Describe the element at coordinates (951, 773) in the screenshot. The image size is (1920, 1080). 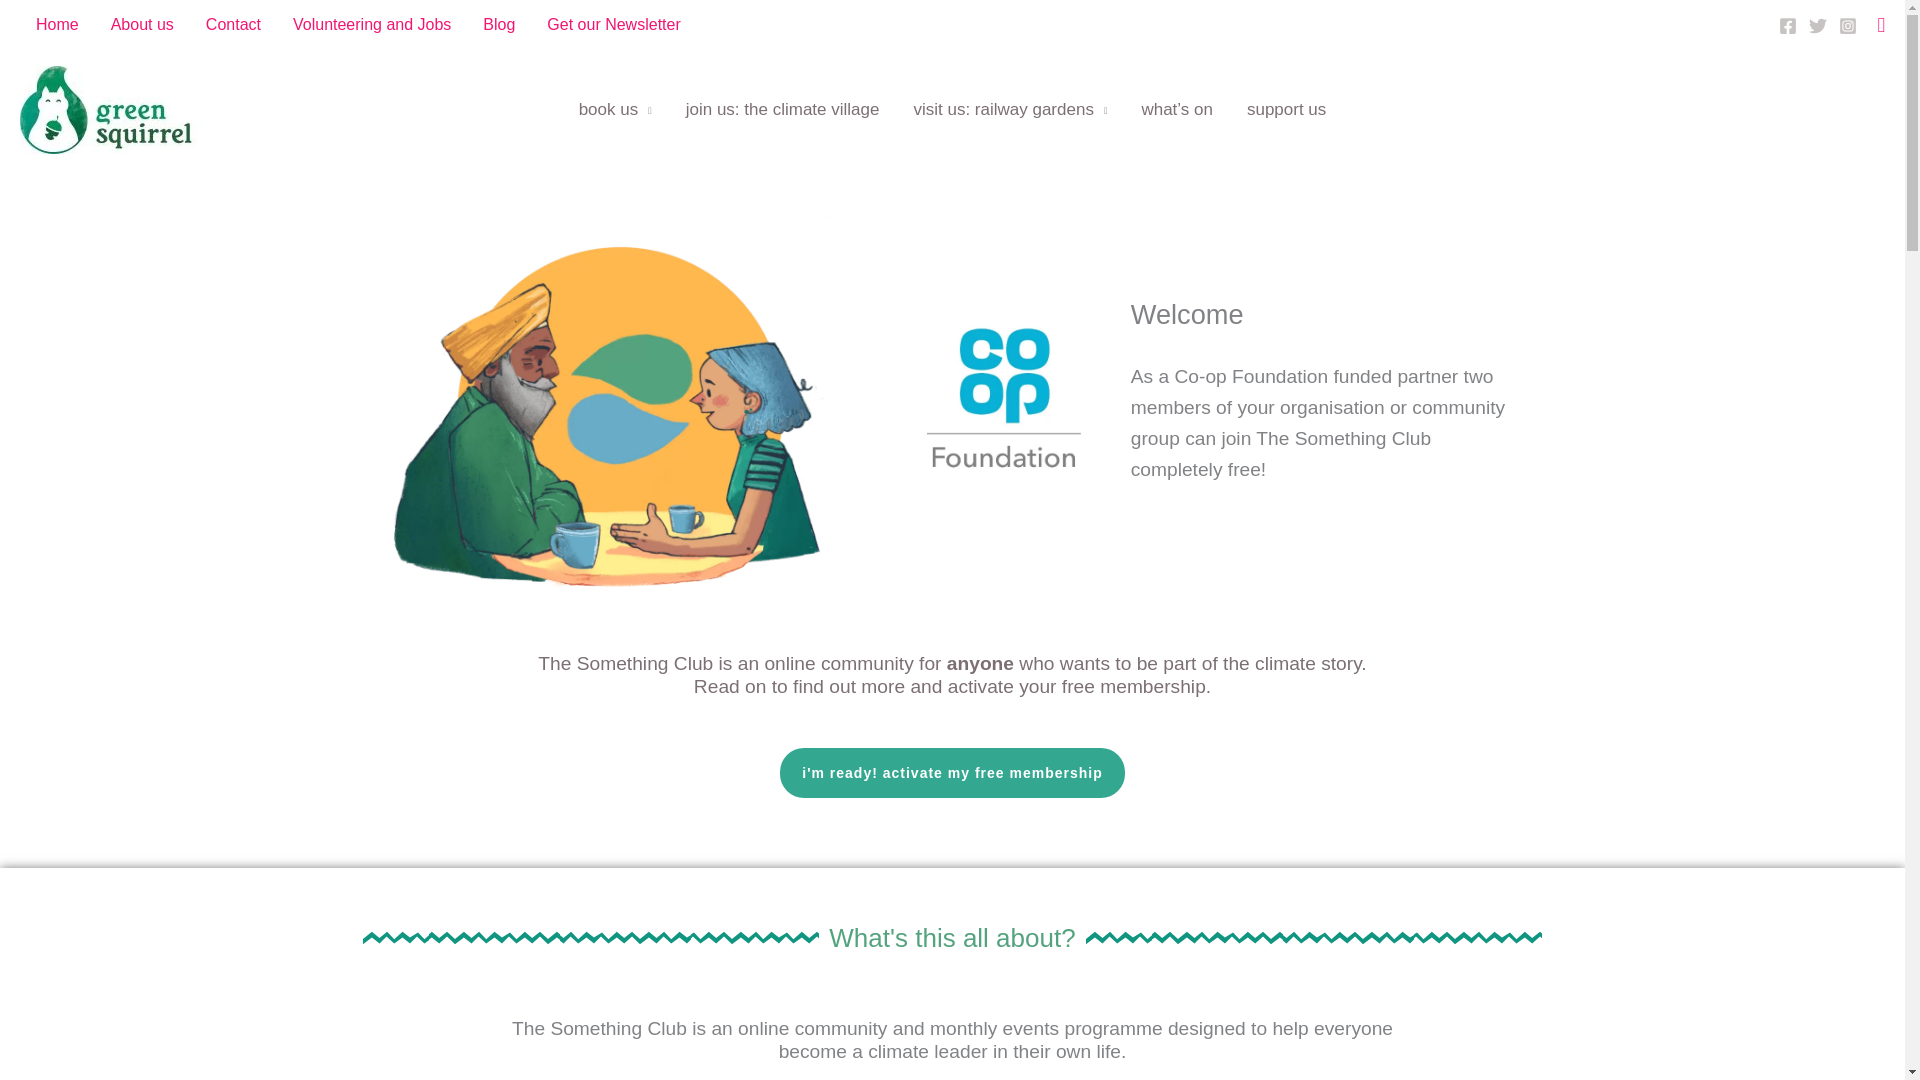
I see `i'm ready! activate my free membership` at that location.